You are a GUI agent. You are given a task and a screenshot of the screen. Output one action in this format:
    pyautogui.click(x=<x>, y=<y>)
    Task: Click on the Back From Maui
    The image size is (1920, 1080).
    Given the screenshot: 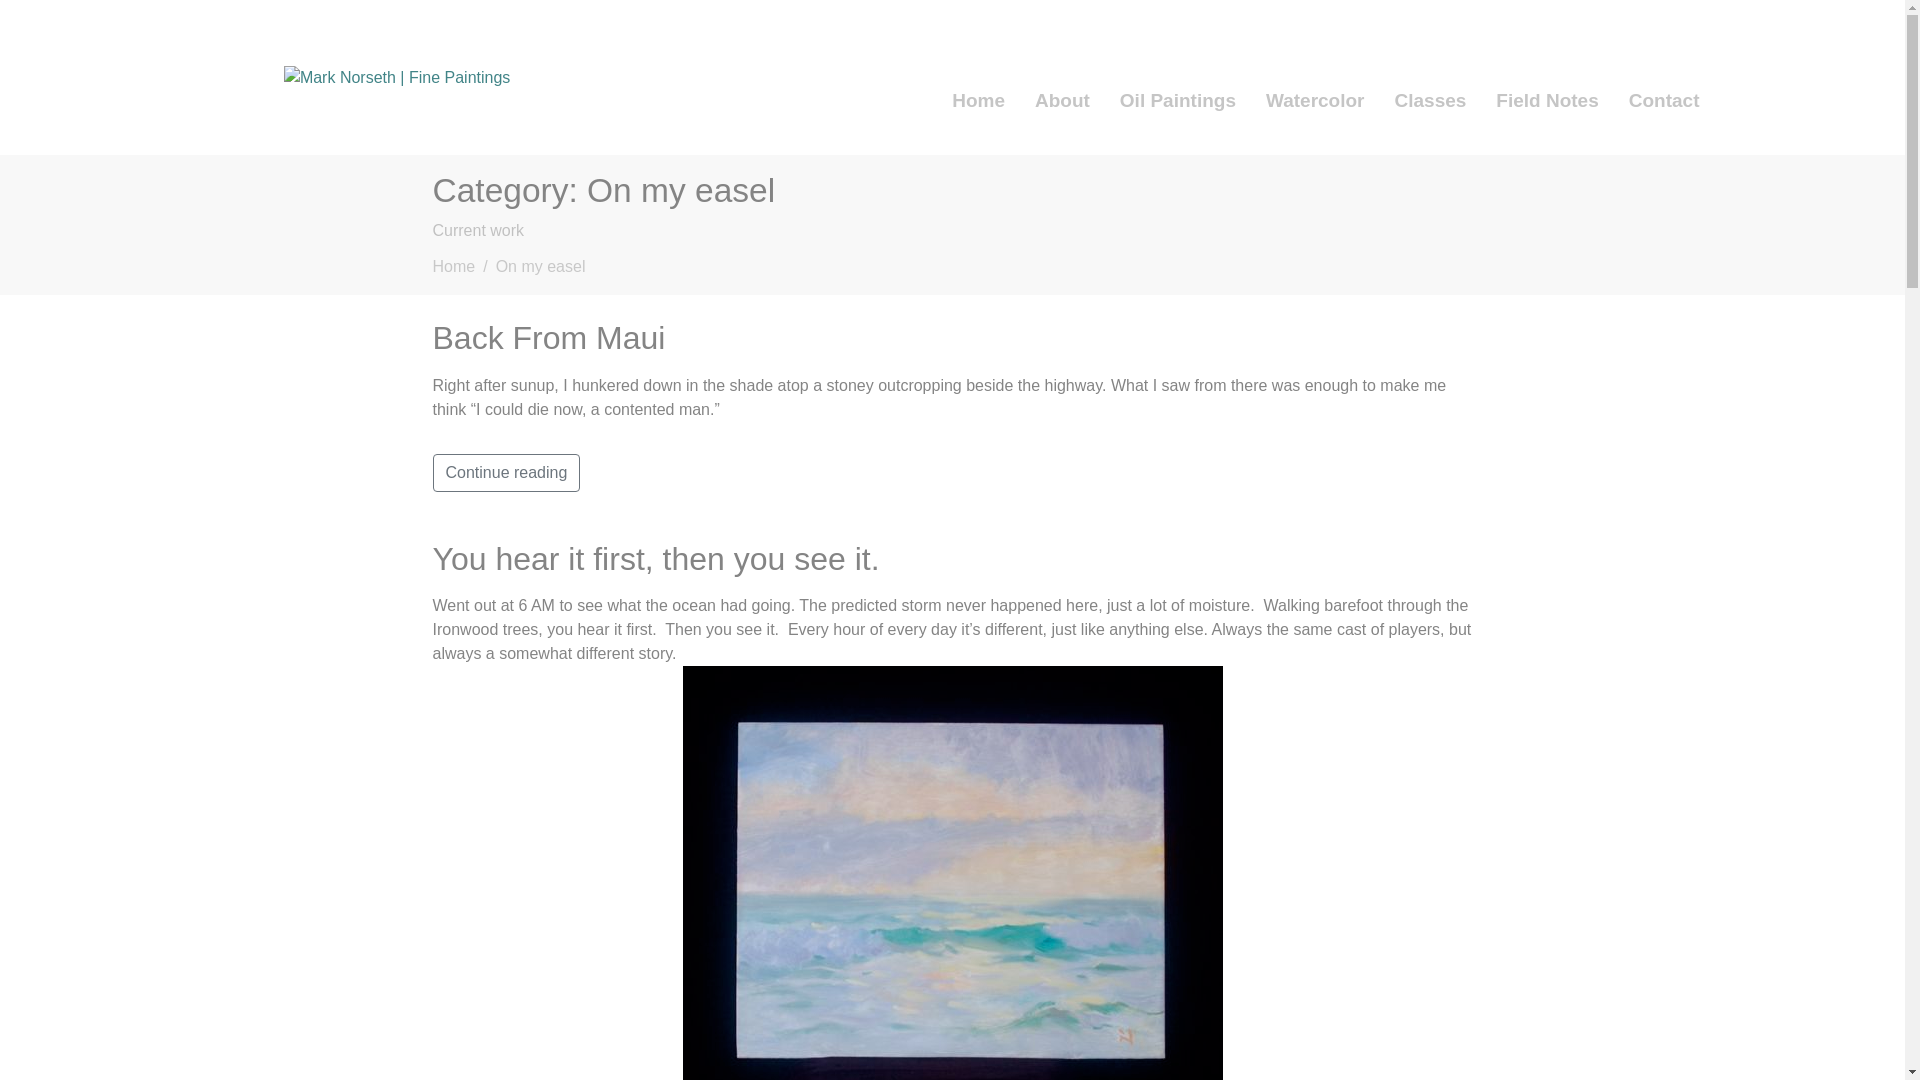 What is the action you would take?
    pyautogui.click(x=548, y=338)
    